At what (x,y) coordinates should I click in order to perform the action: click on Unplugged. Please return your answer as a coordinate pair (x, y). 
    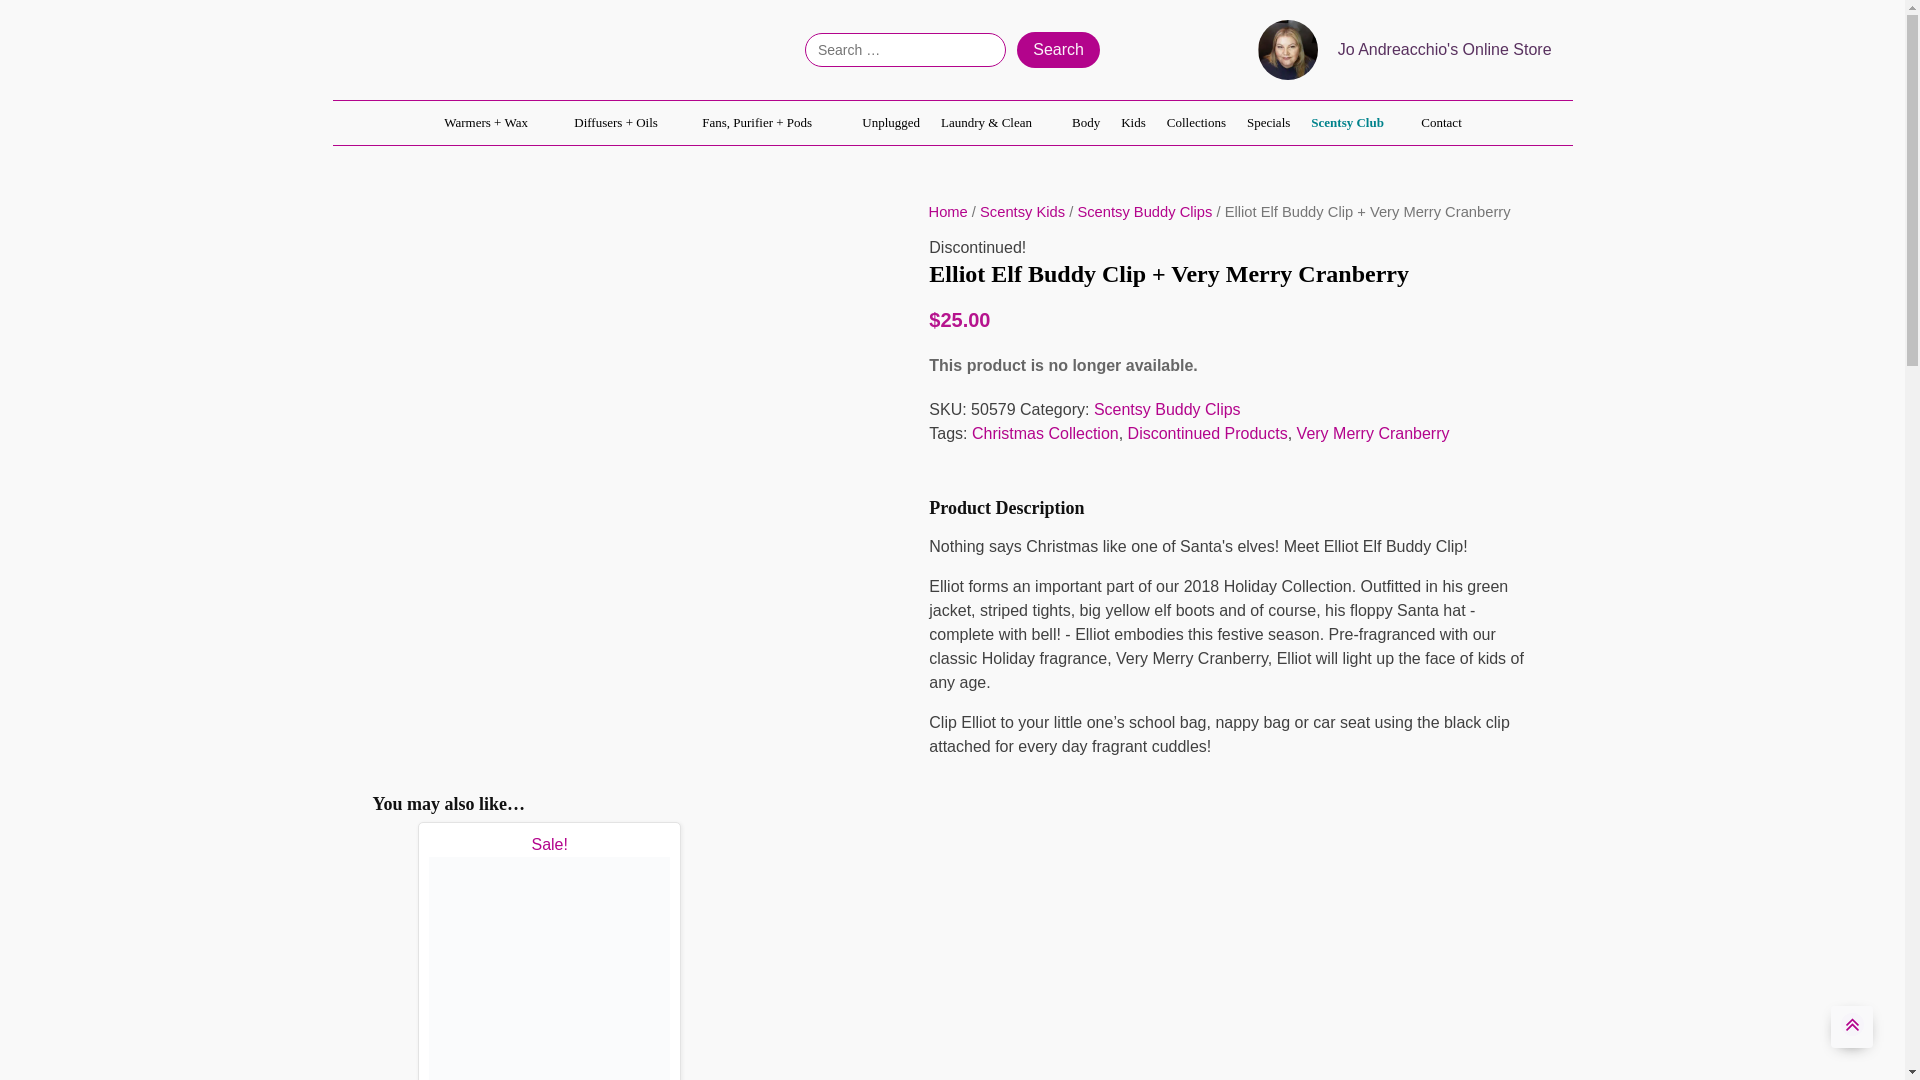
    Looking at the image, I should click on (890, 123).